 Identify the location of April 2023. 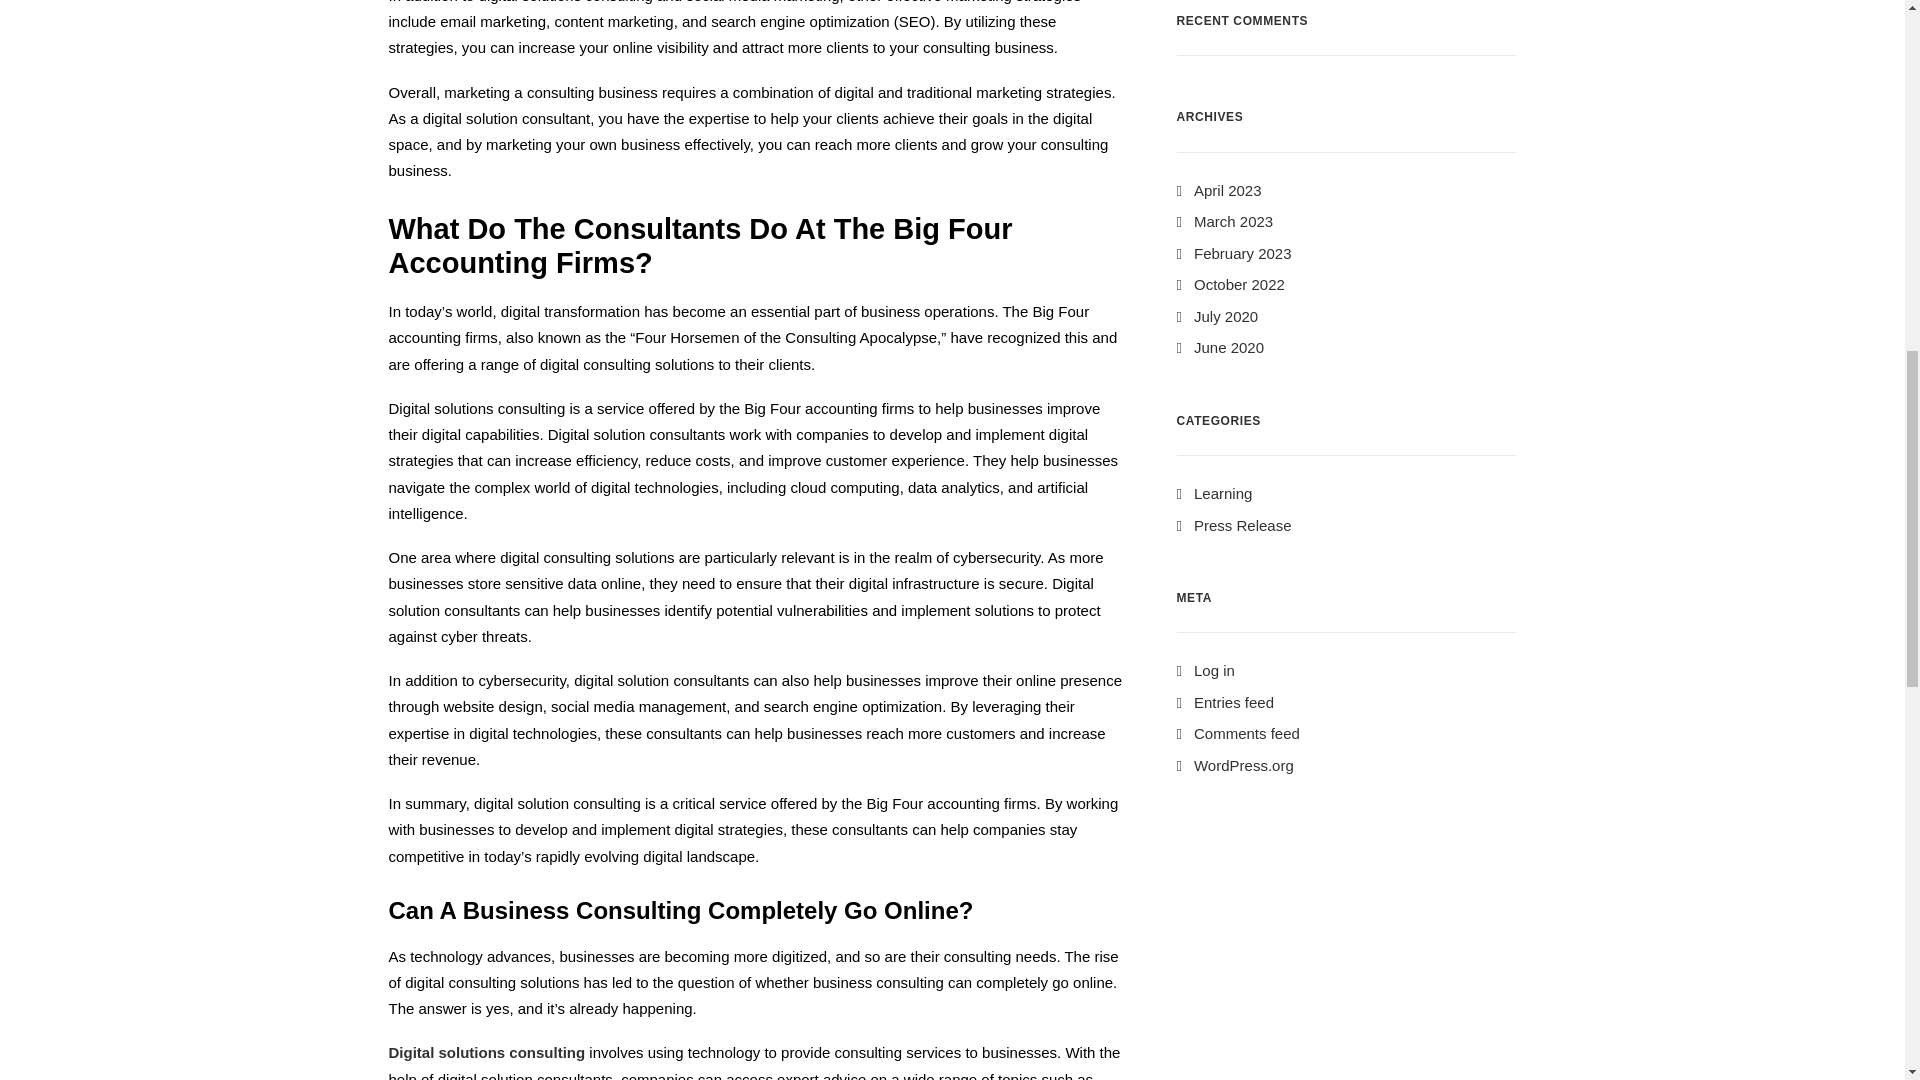
(1218, 190).